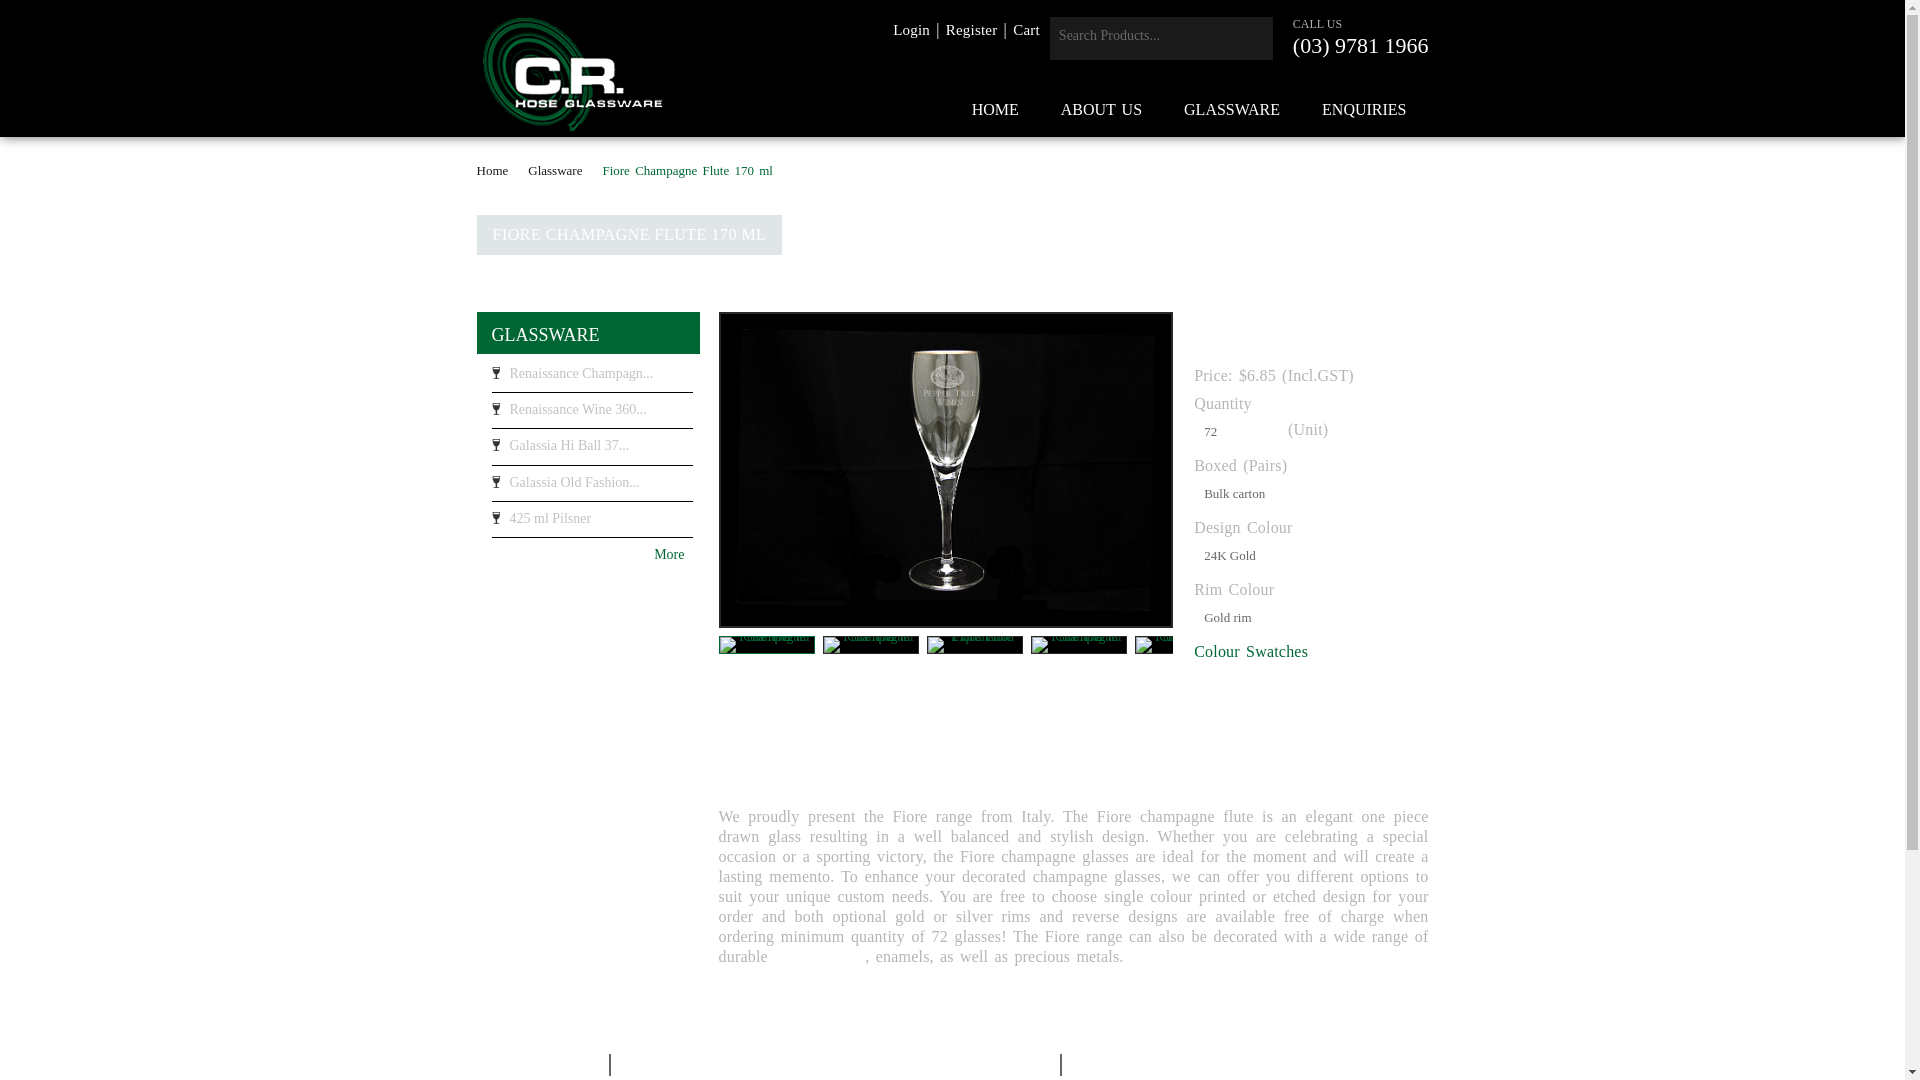  What do you see at coordinates (546, 335) in the screenshot?
I see `GLASSWARE` at bounding box center [546, 335].